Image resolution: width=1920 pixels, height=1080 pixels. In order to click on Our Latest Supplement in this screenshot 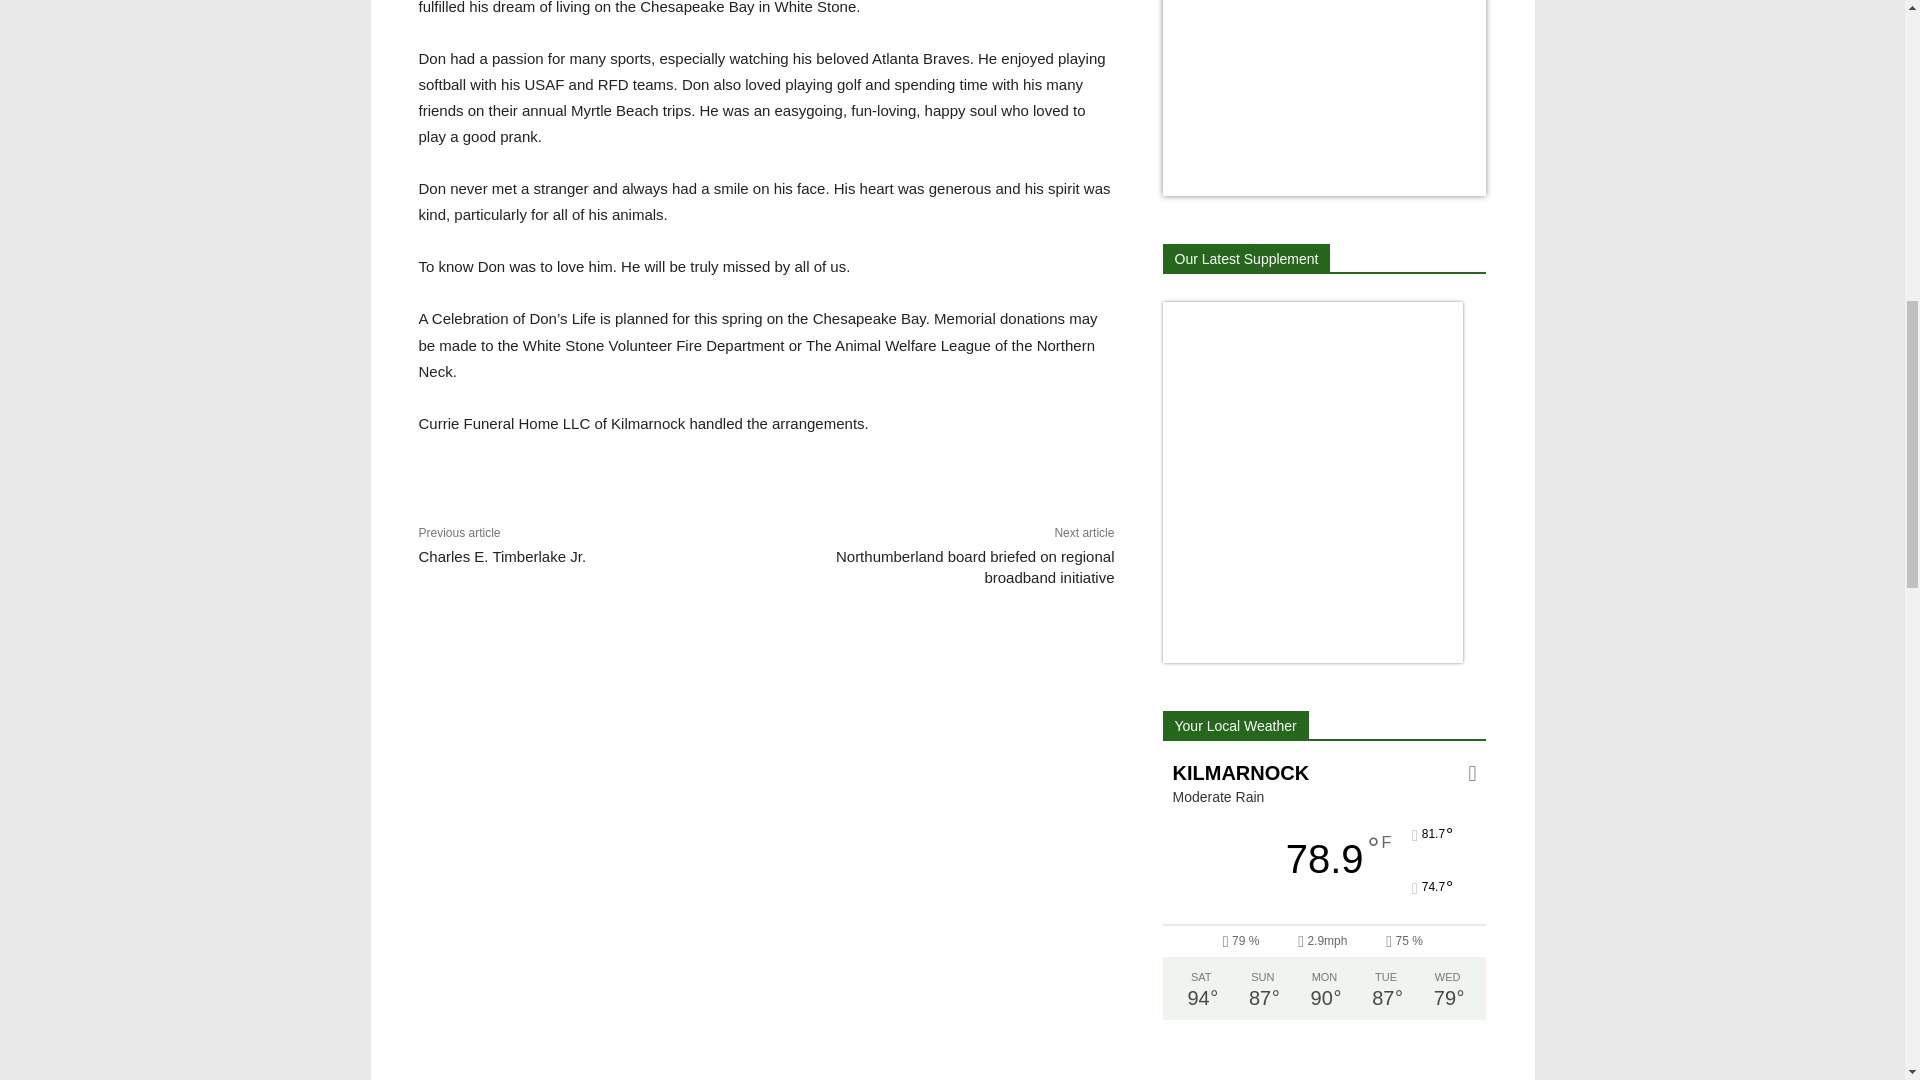, I will do `click(1246, 258)`.